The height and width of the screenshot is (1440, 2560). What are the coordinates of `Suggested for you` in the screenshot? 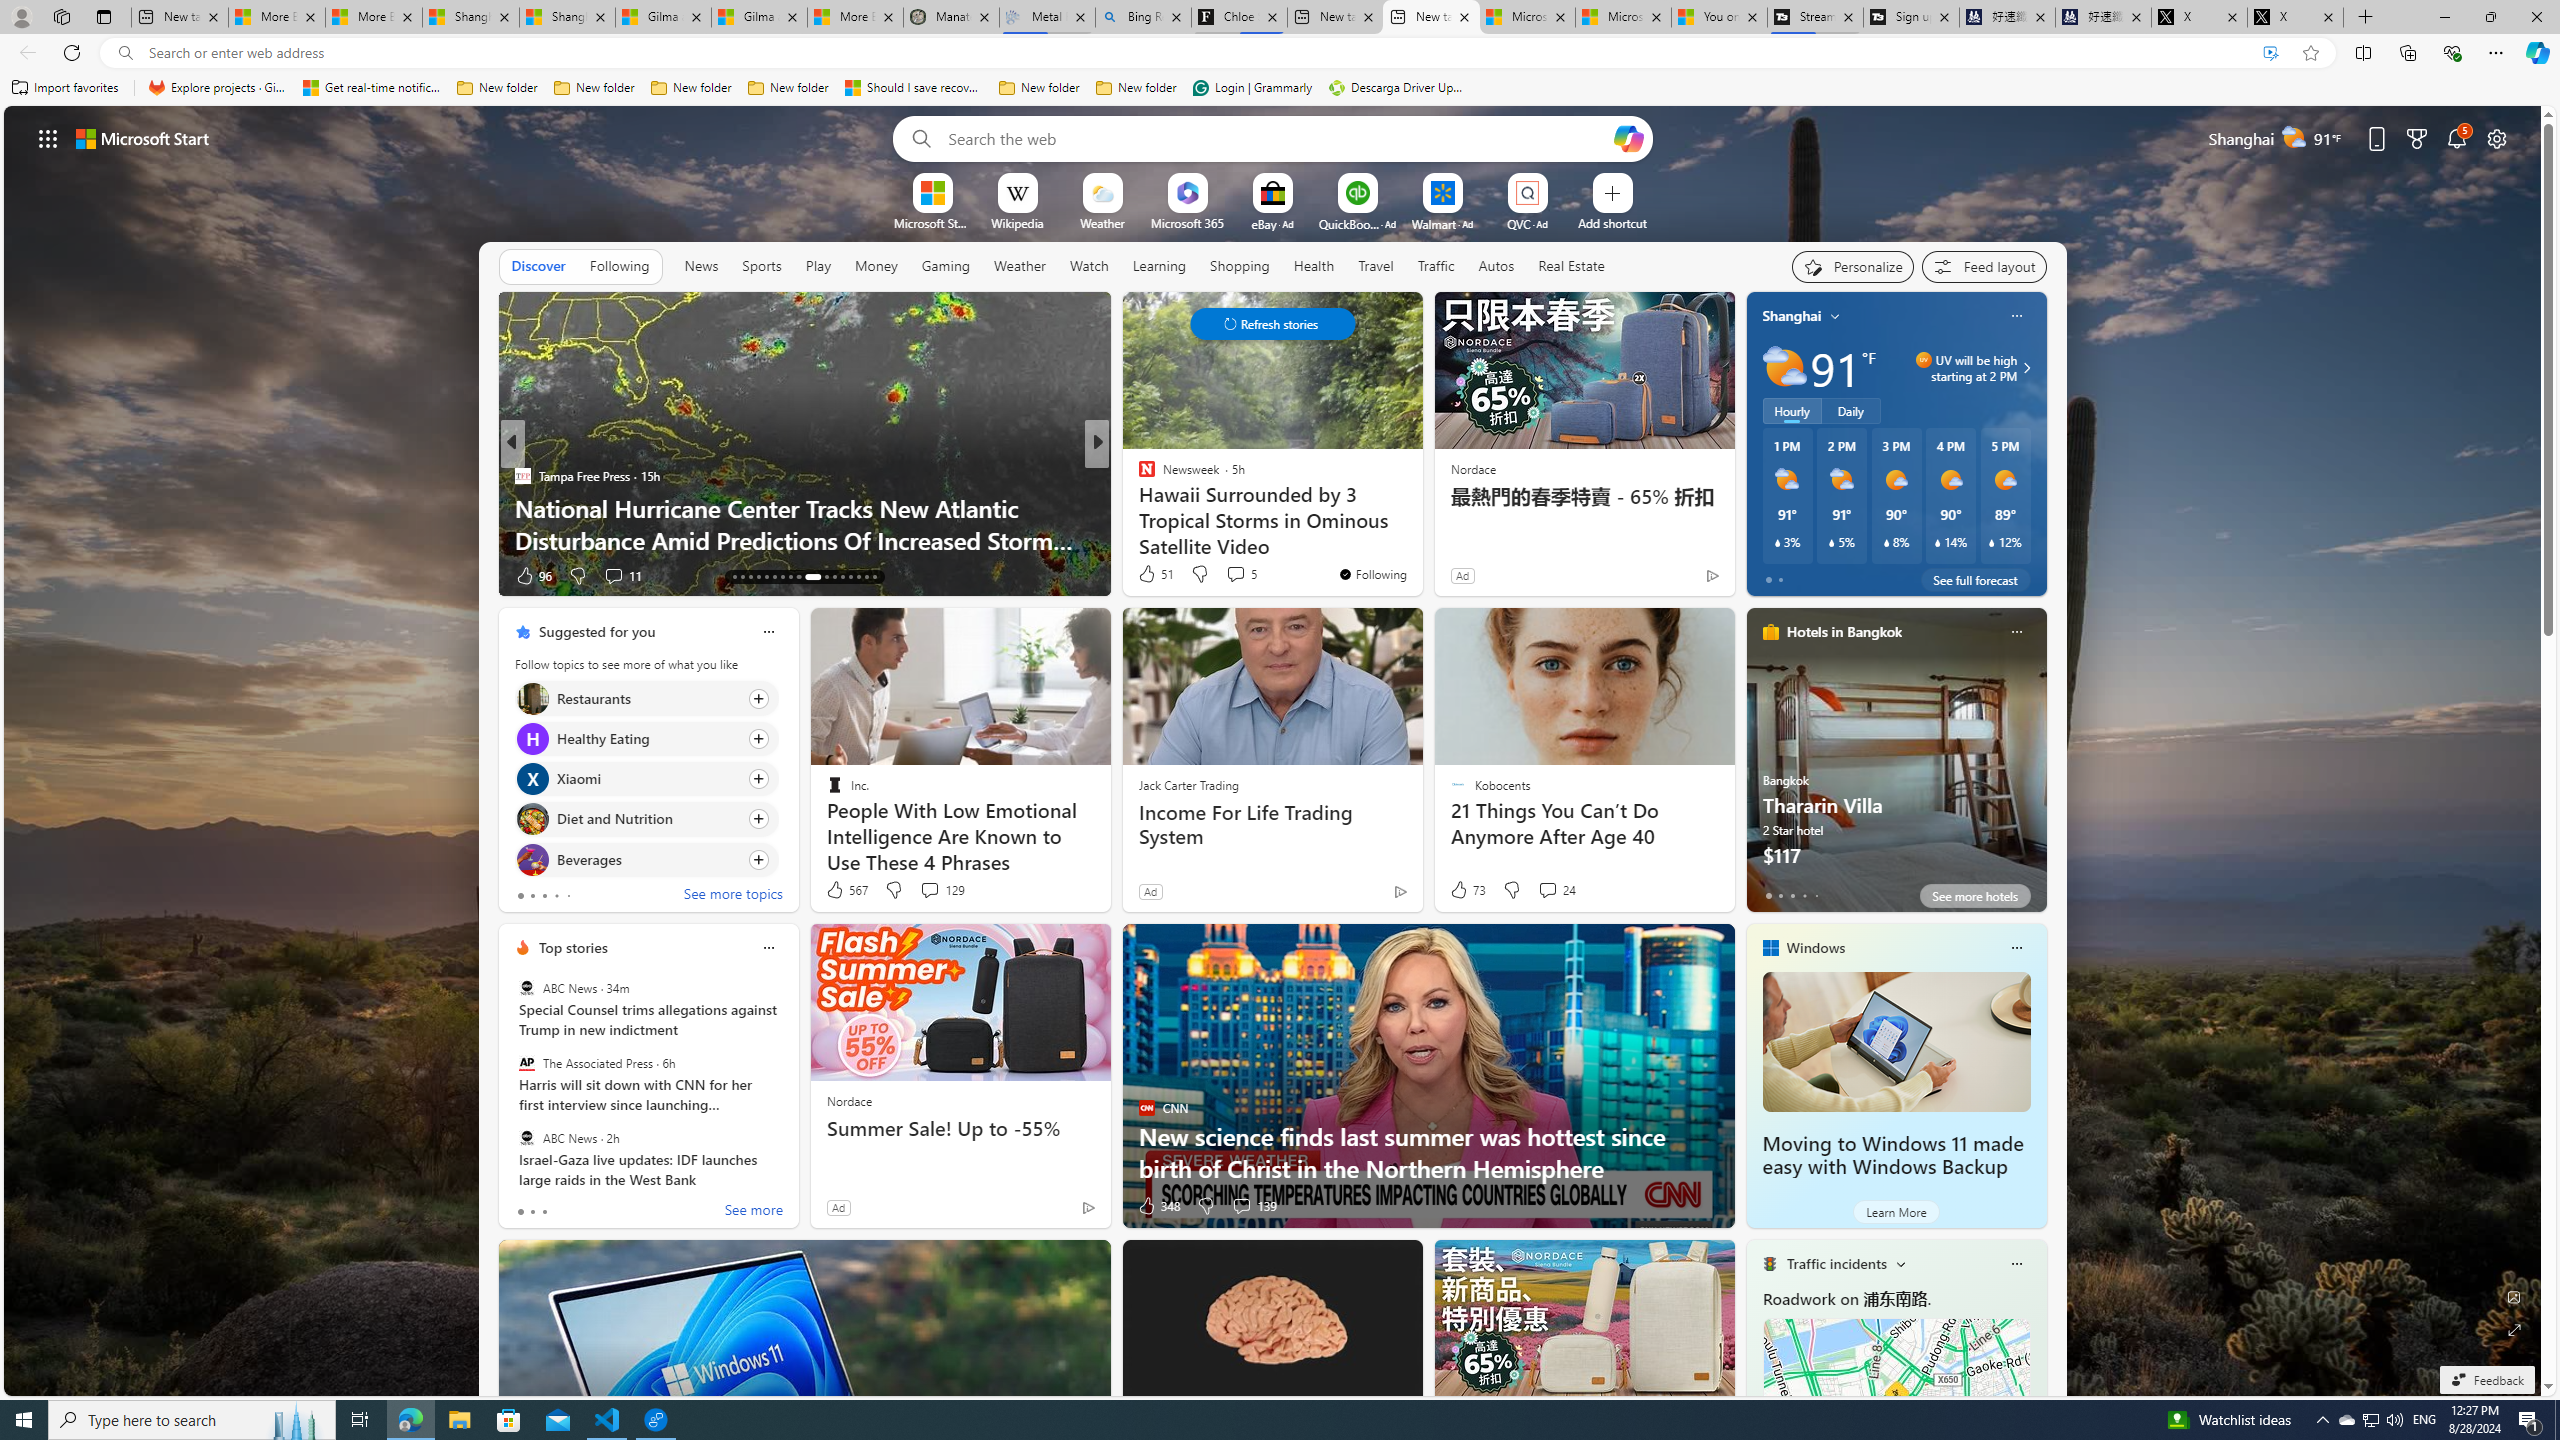 It's located at (596, 632).